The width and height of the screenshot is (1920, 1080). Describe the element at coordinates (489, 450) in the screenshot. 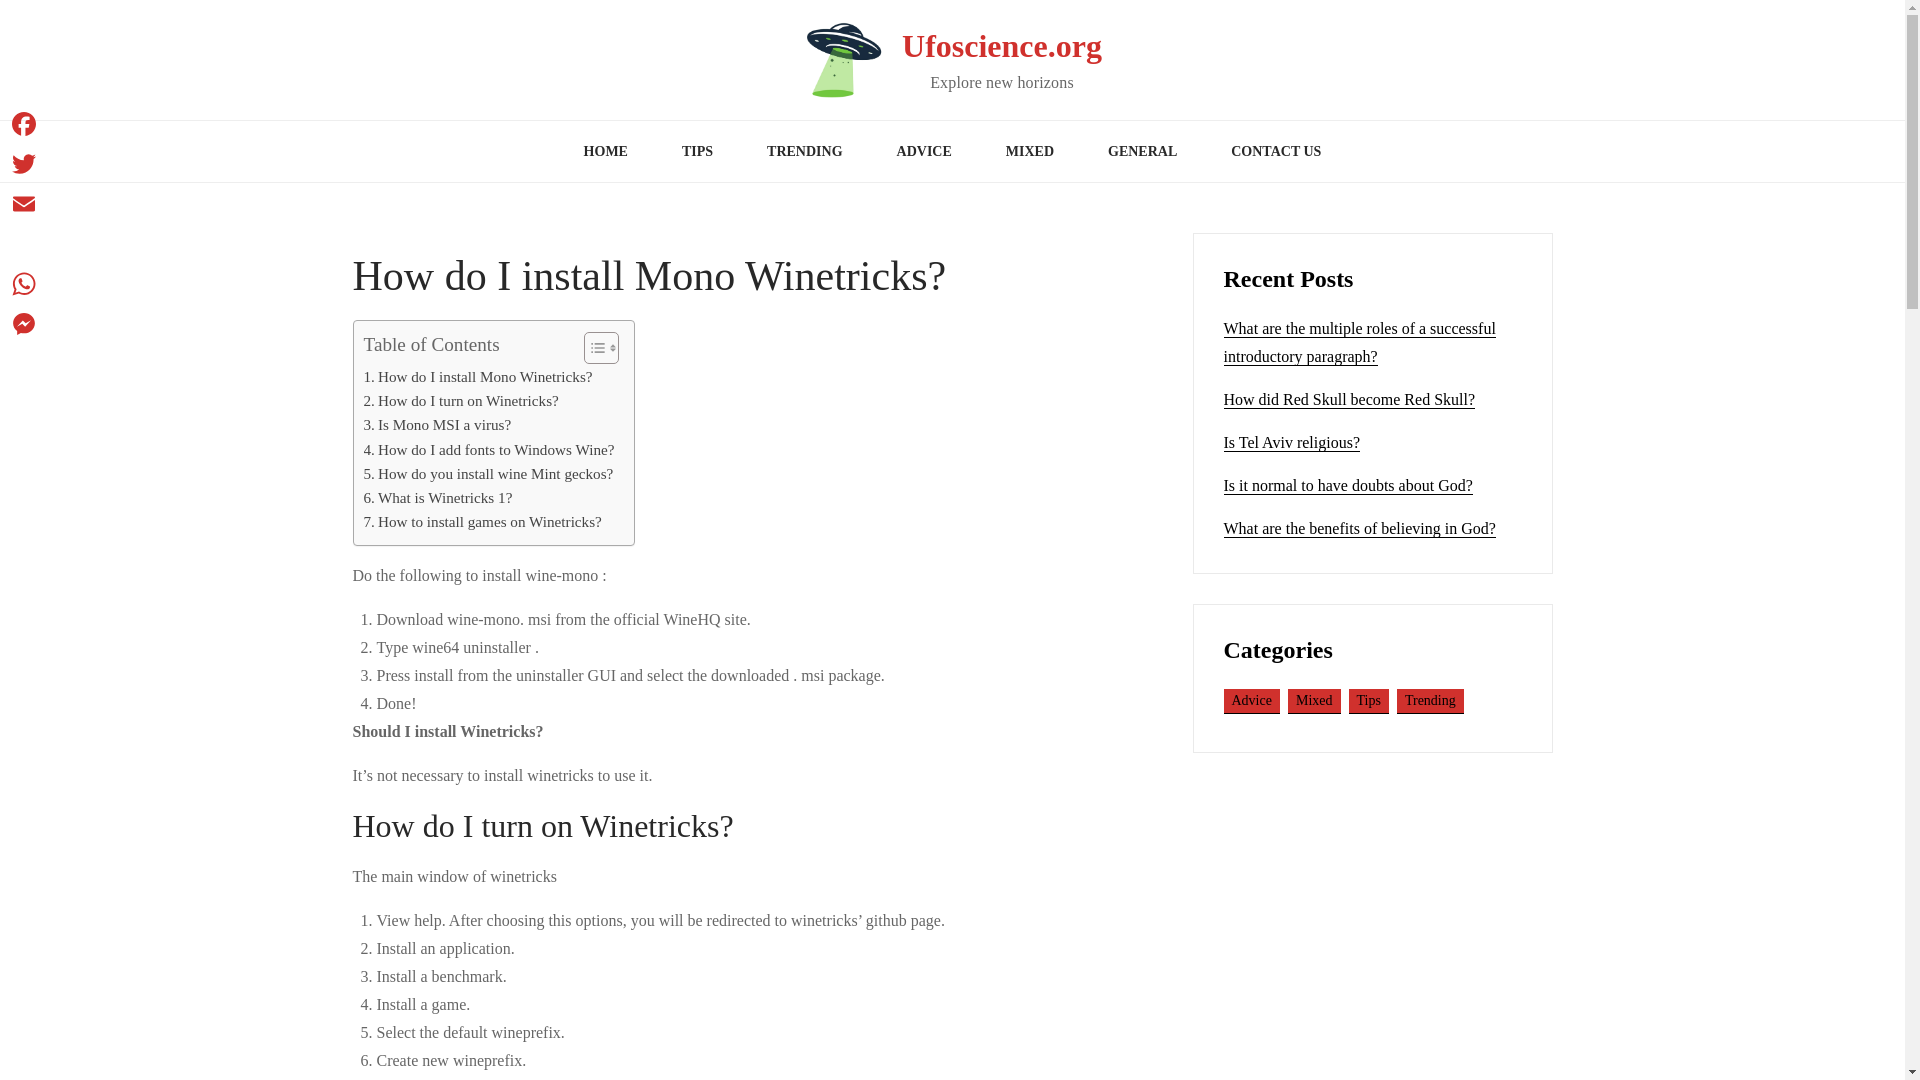

I see `How do I add fonts to Windows Wine?` at that location.